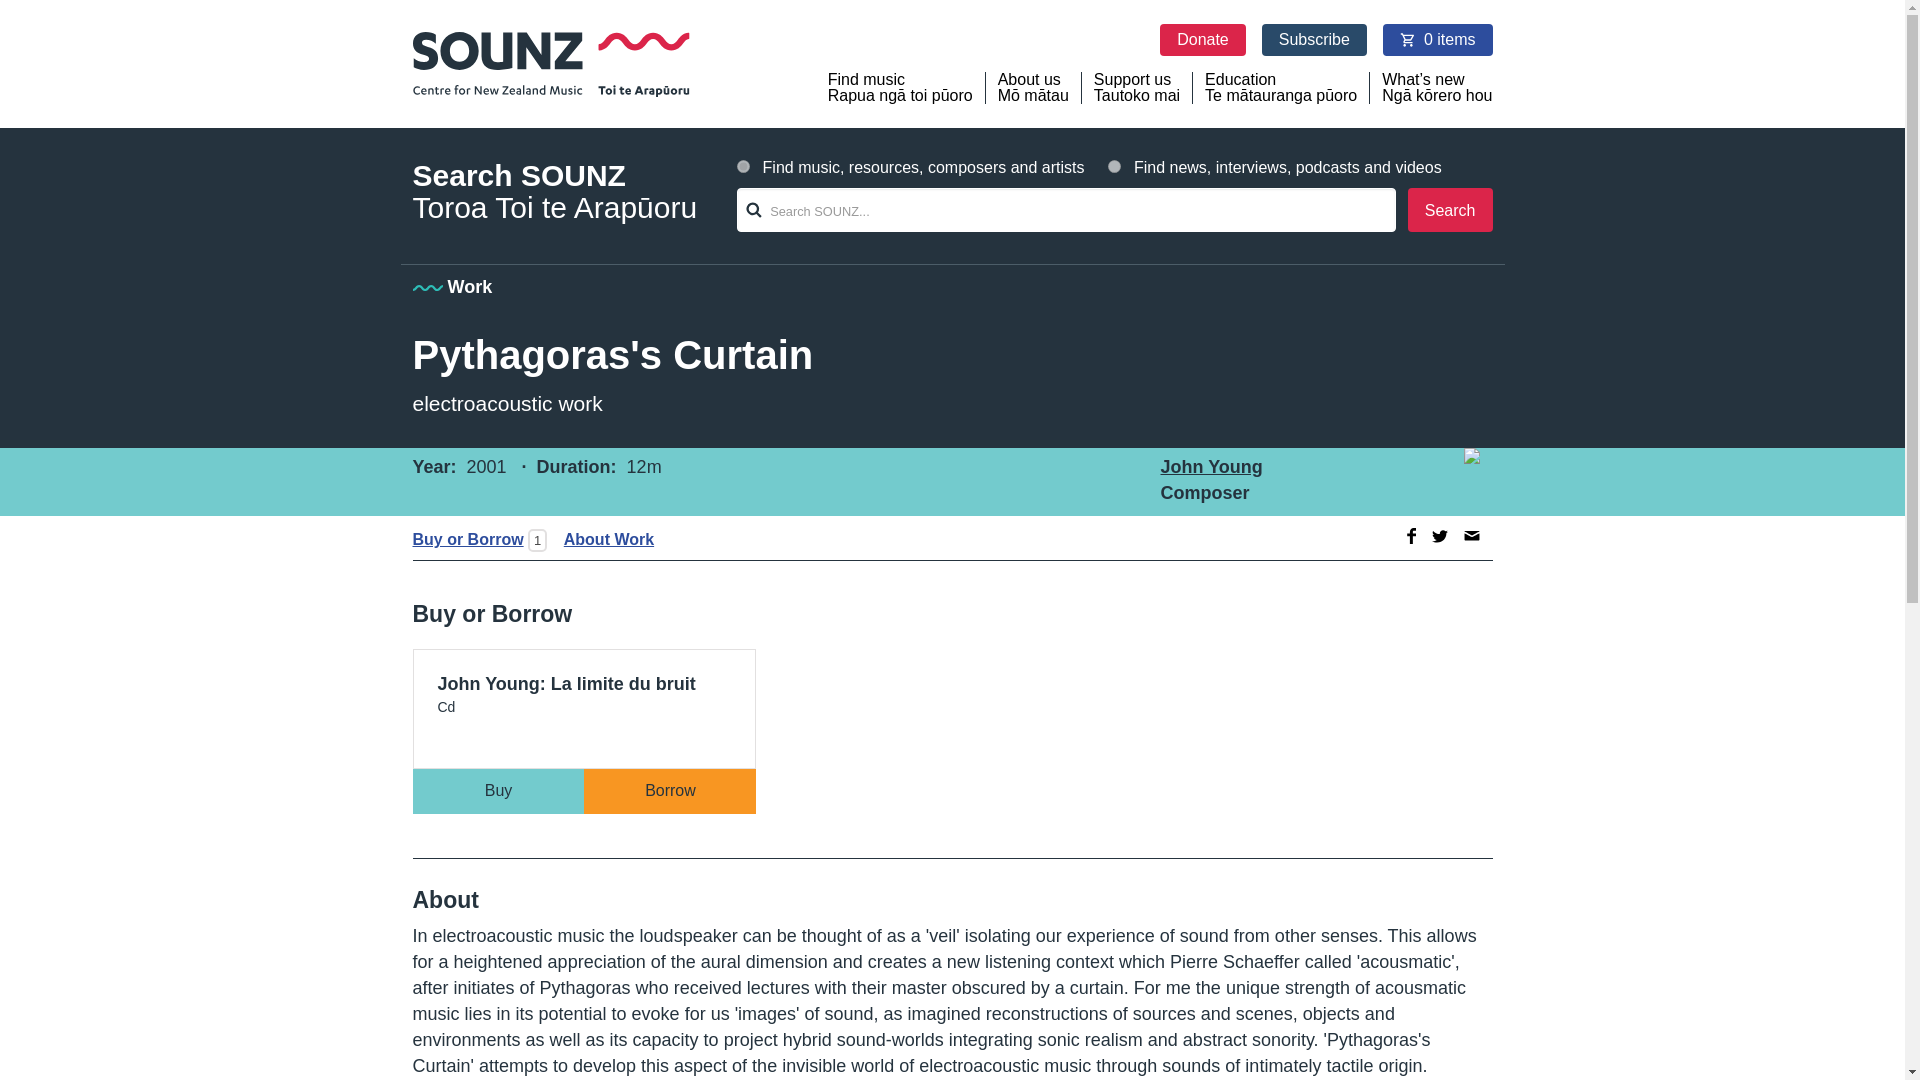 This screenshot has height=1080, width=1920. I want to click on Borrow, so click(670, 791).